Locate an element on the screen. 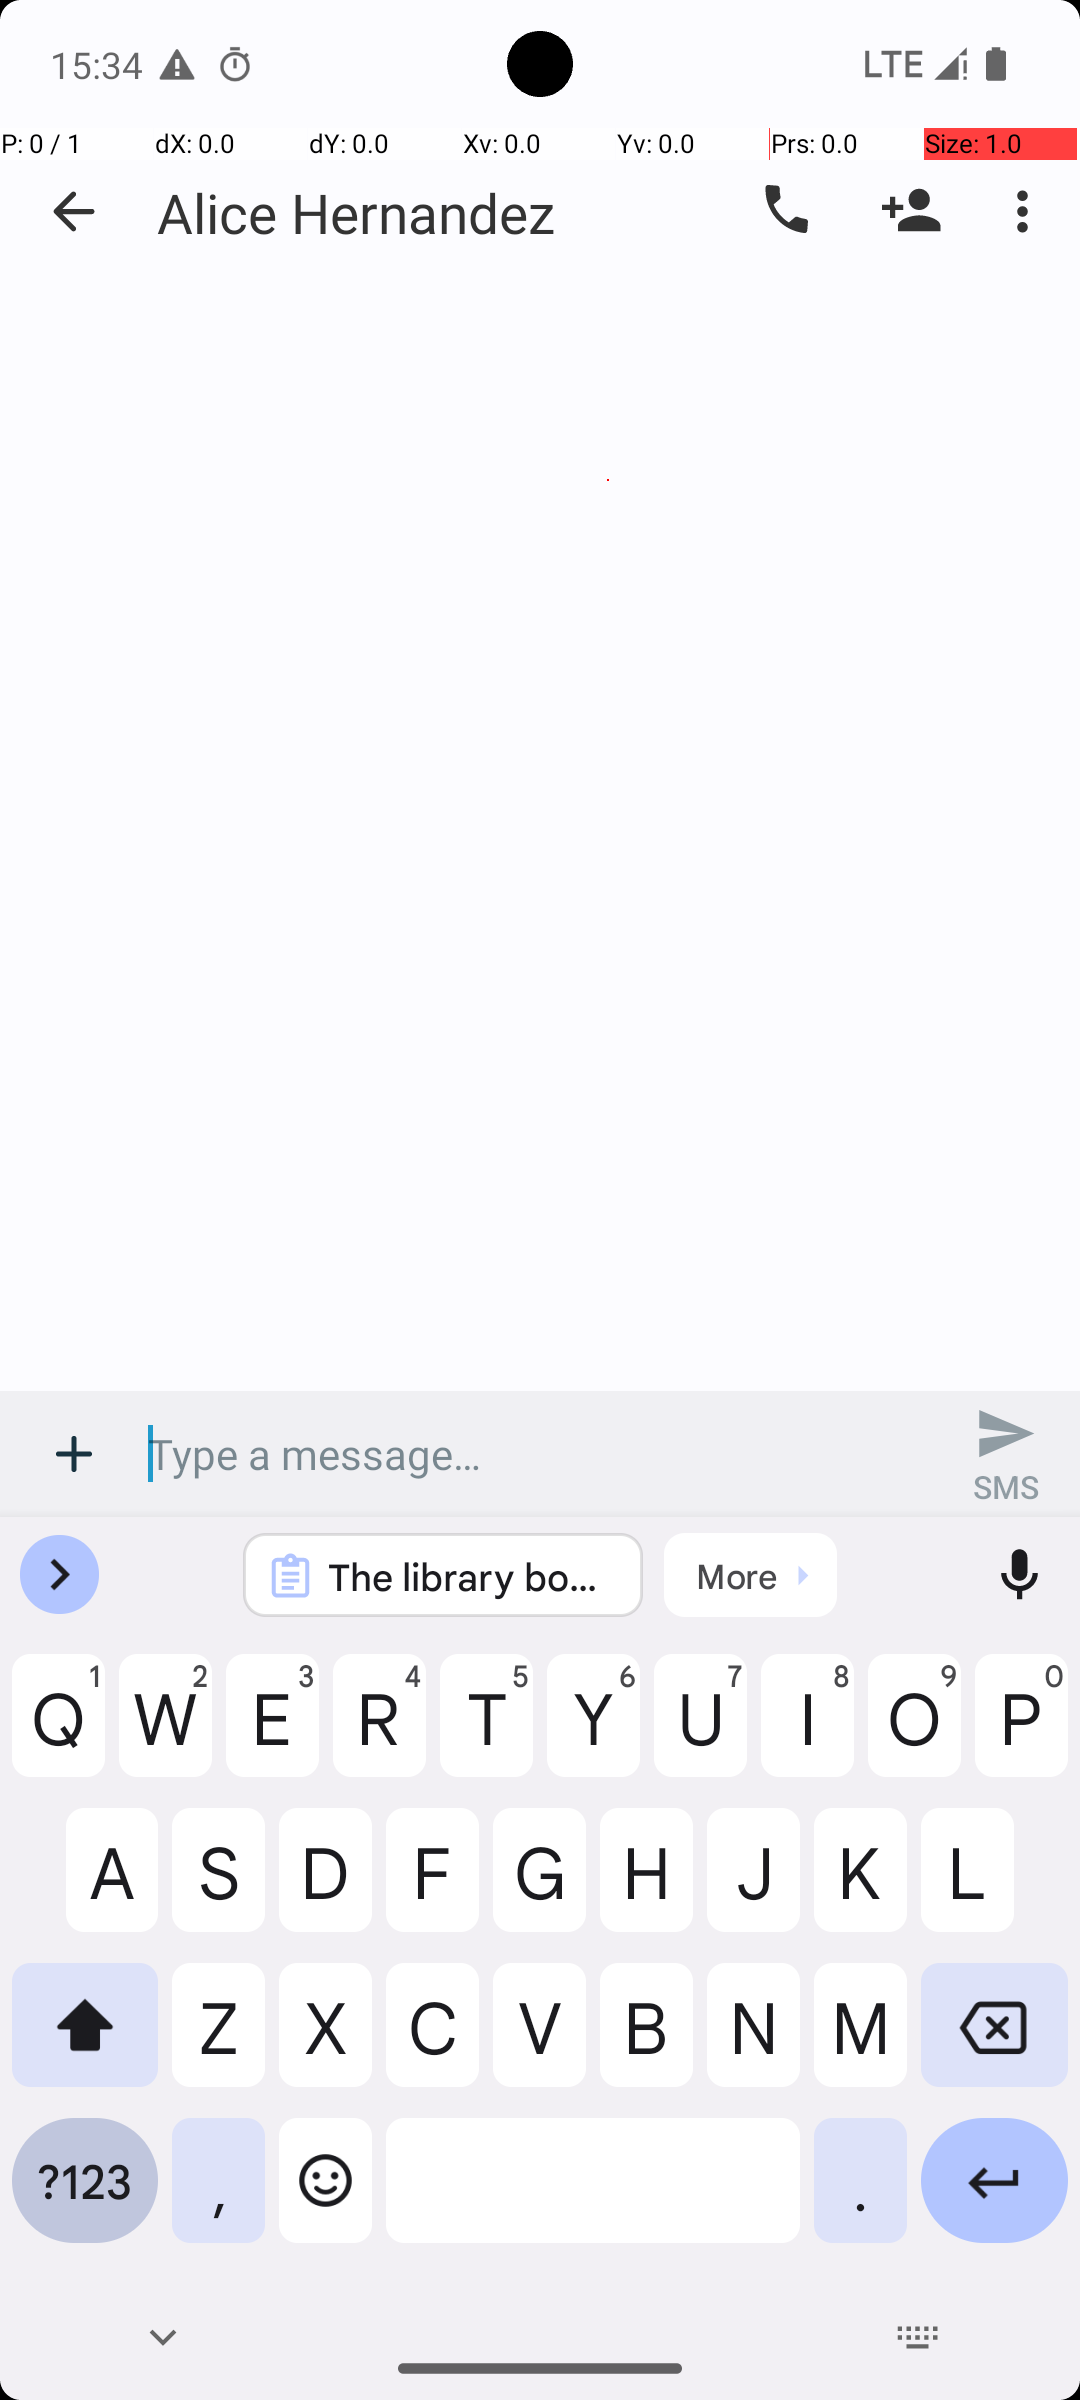 This screenshot has height=2400, width=1080. The library book is due back on the 15th. is located at coordinates (470, 1576).